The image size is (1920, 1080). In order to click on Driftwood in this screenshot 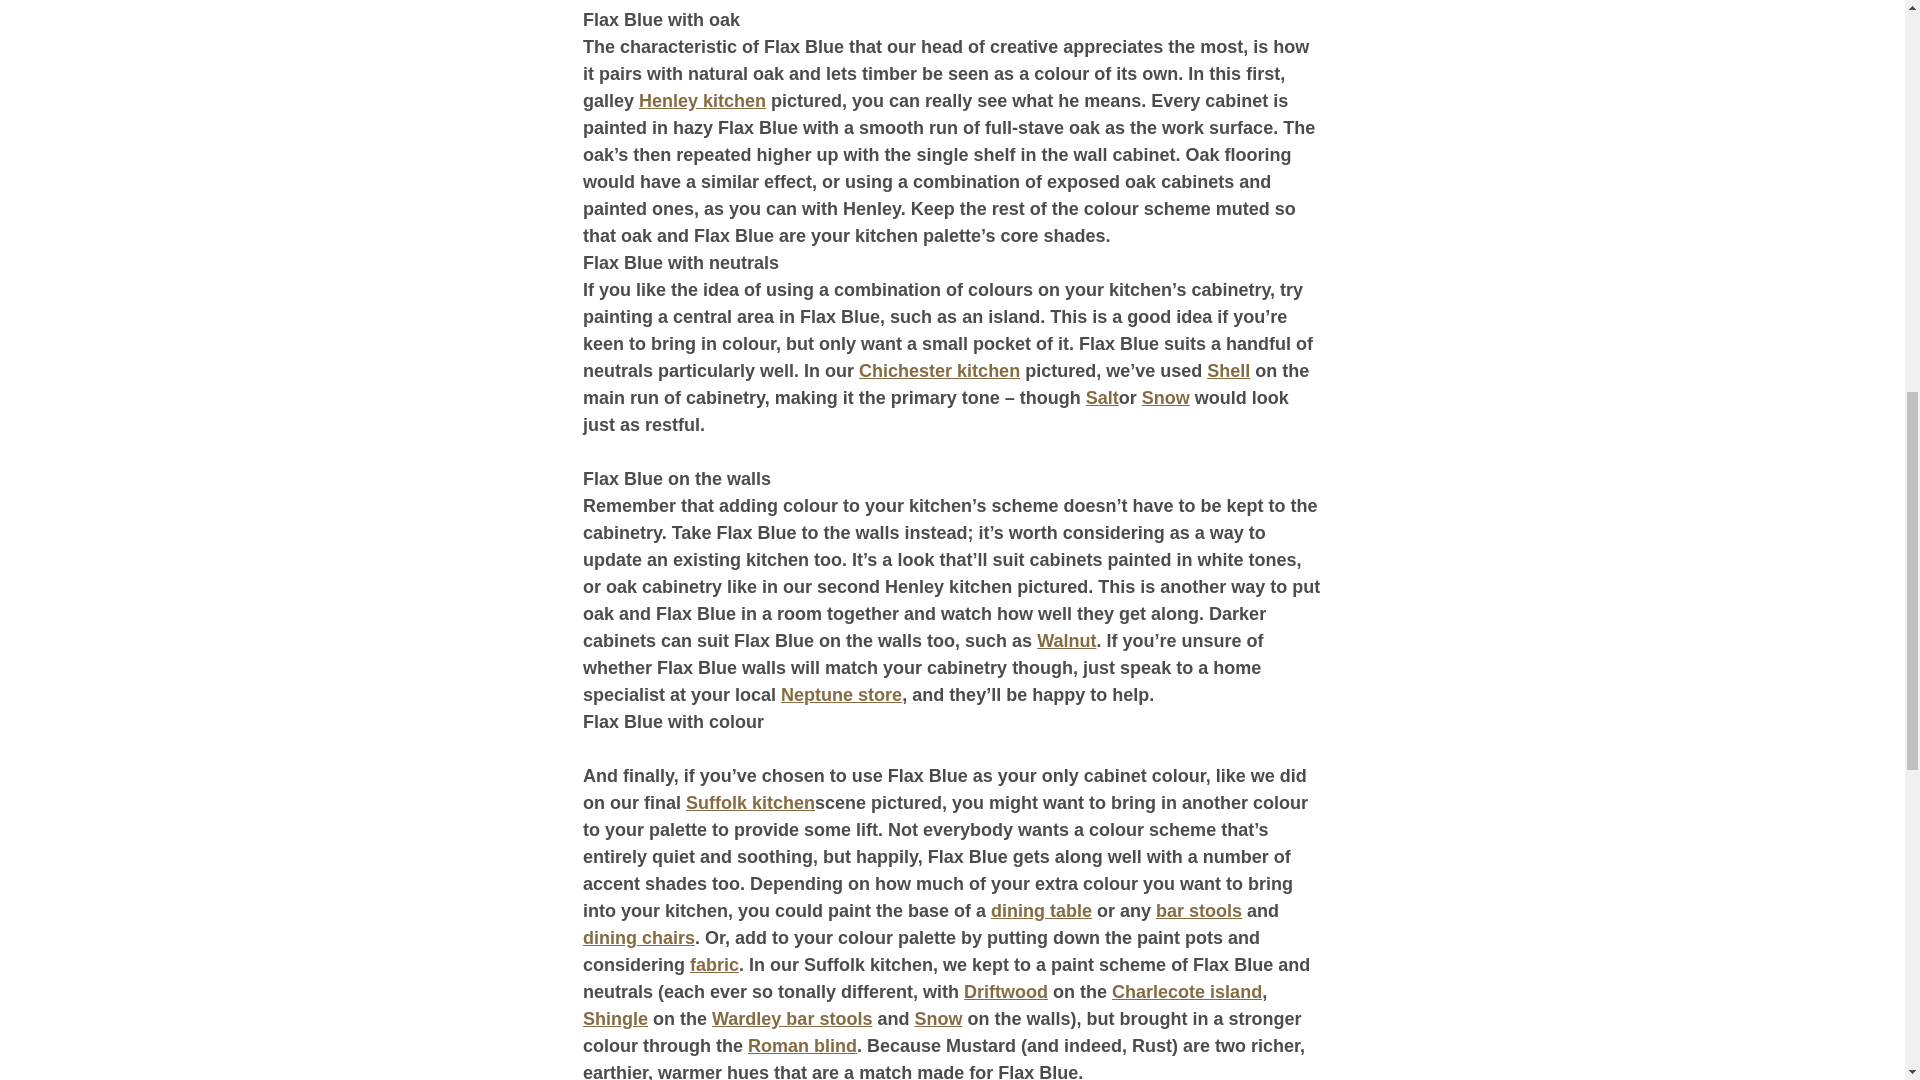, I will do `click(1006, 992)`.